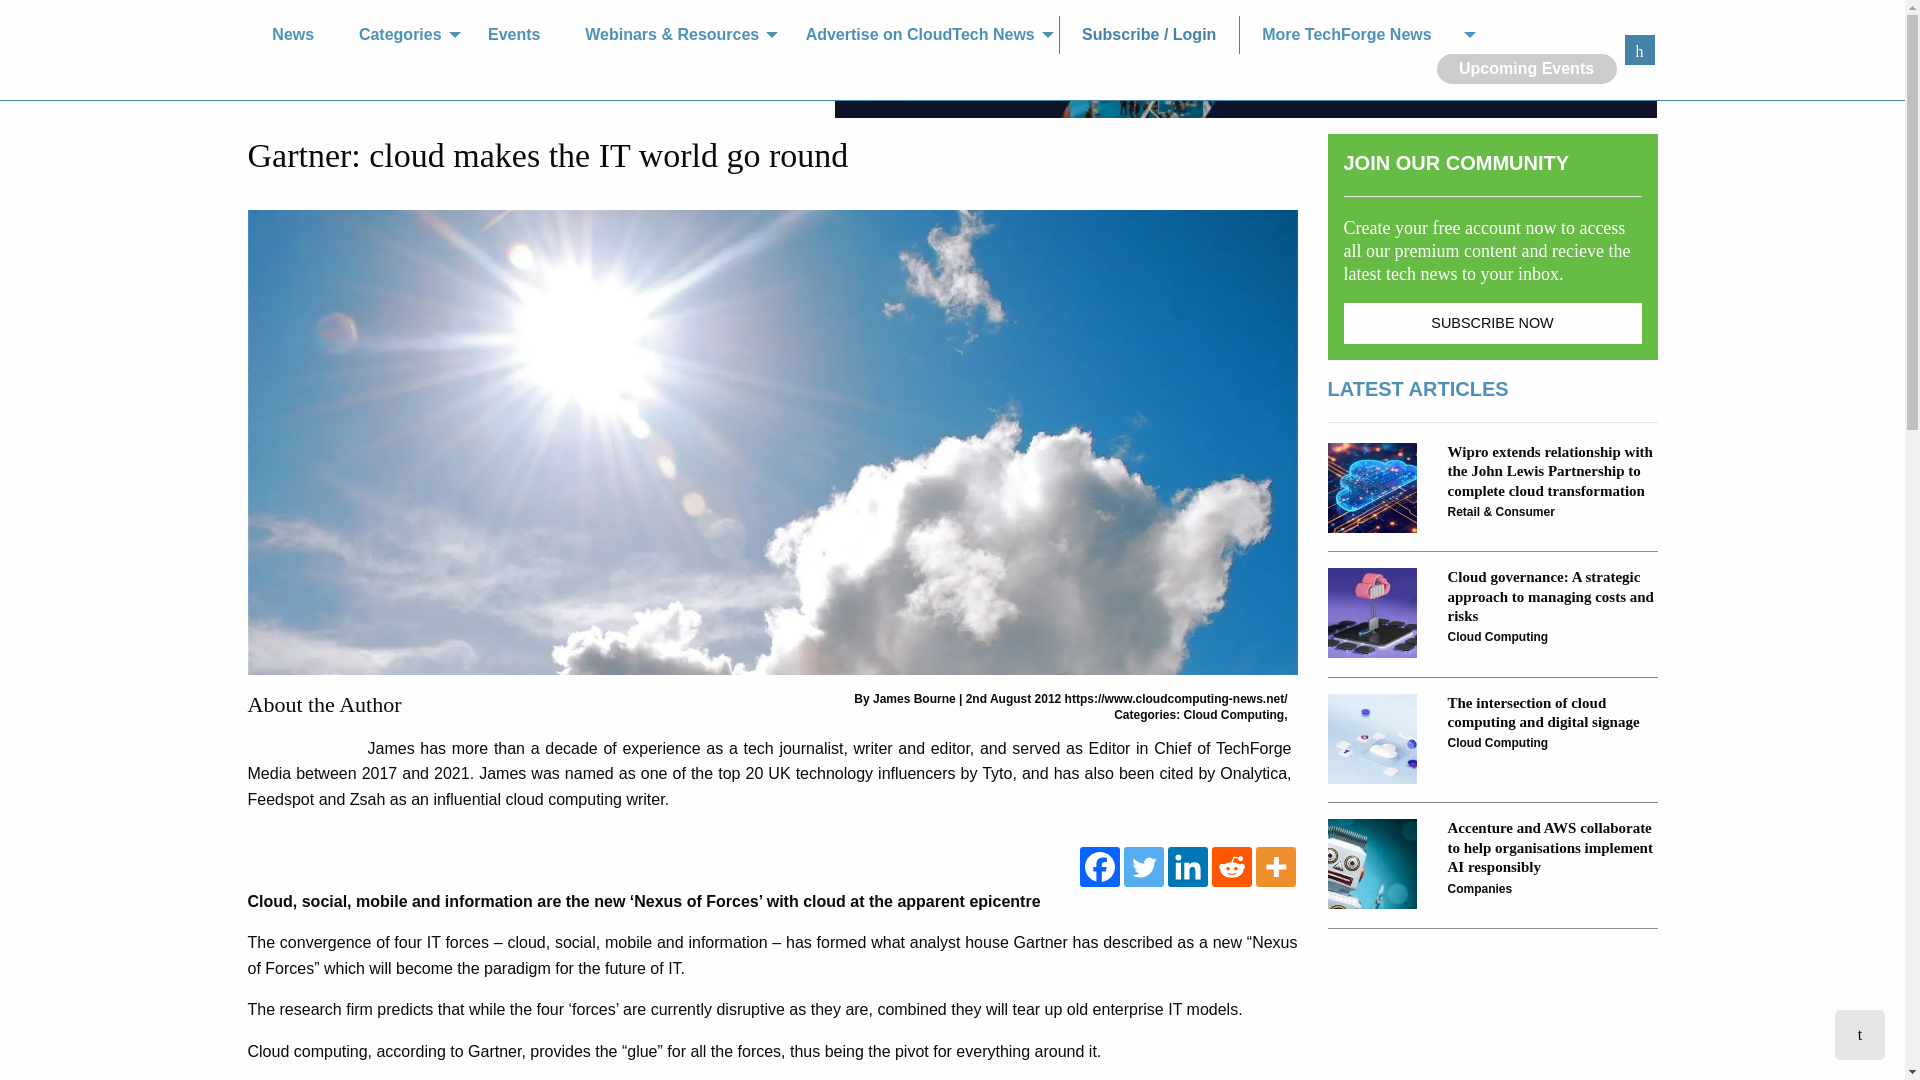 The width and height of the screenshot is (1920, 1080). Describe the element at coordinates (1638, 49) in the screenshot. I see `GO` at that location.